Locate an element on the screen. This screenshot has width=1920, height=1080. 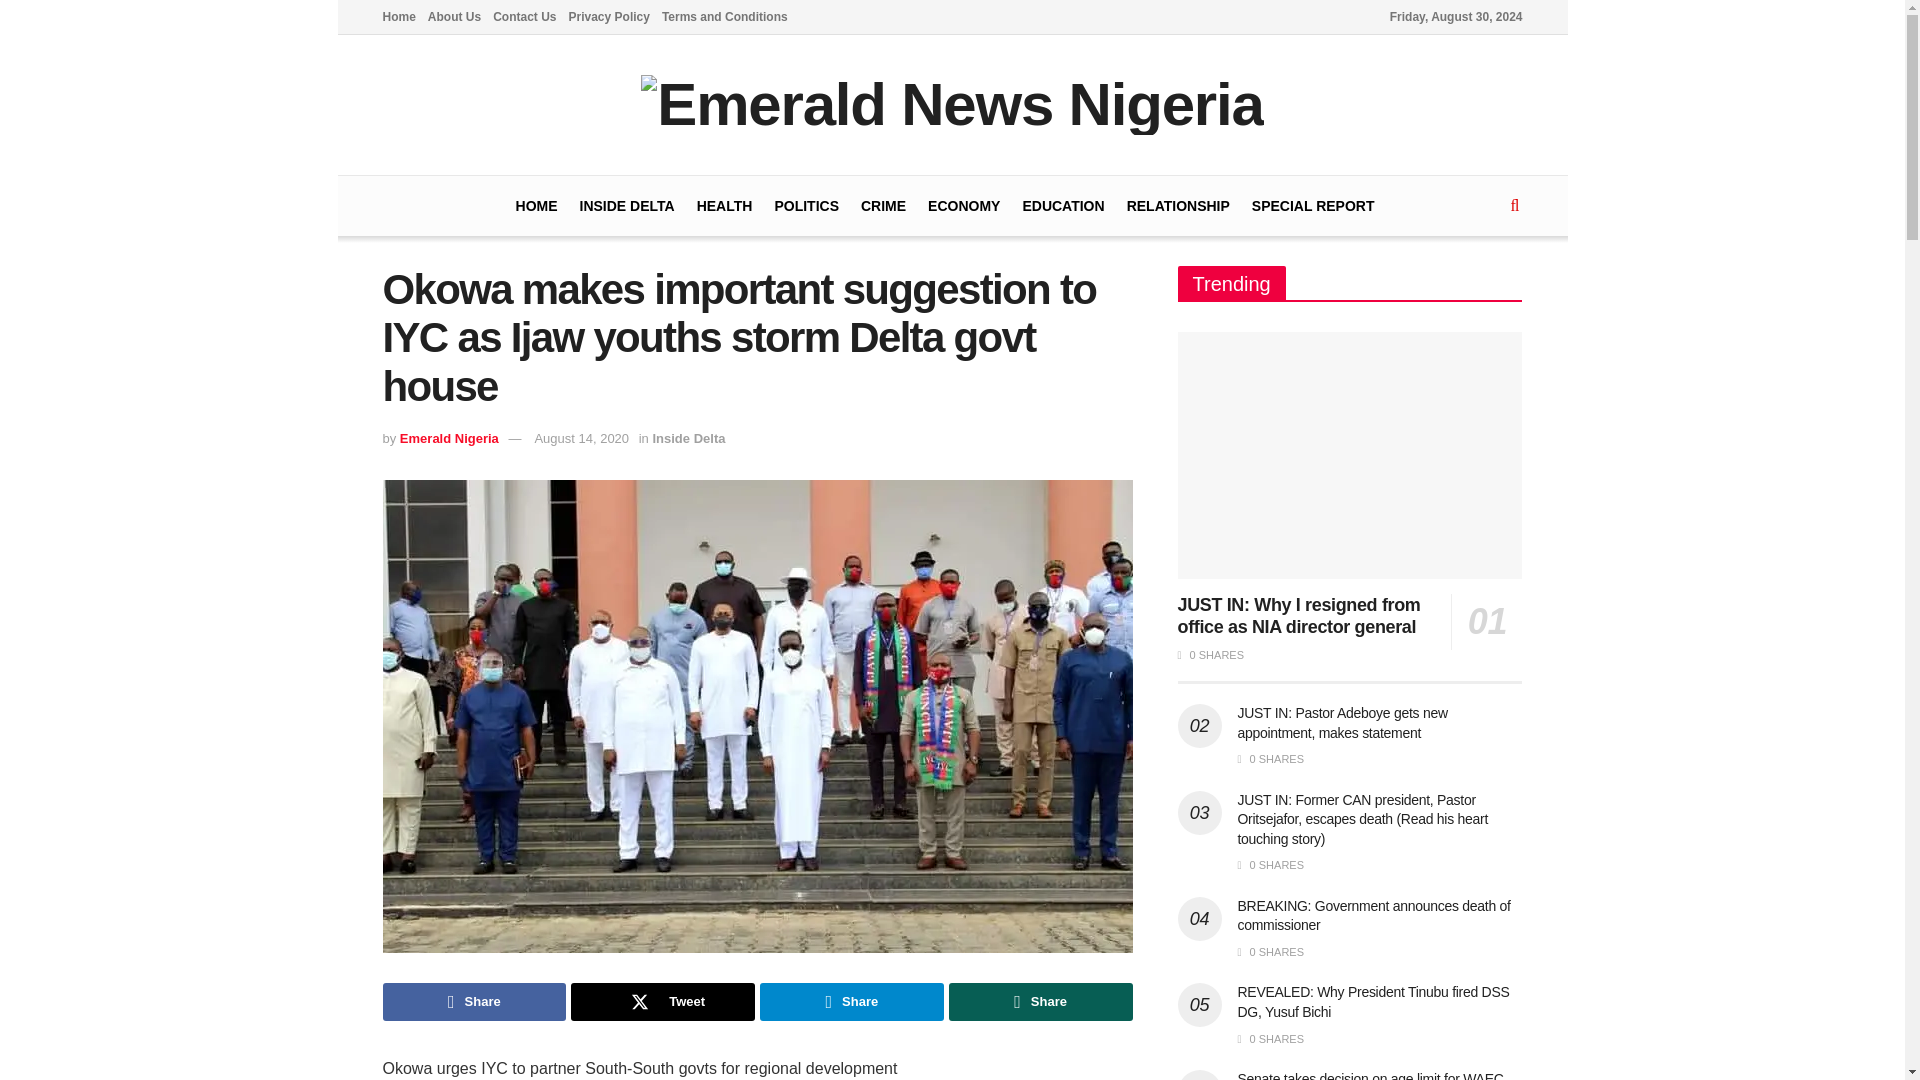
CRIME is located at coordinates (883, 206).